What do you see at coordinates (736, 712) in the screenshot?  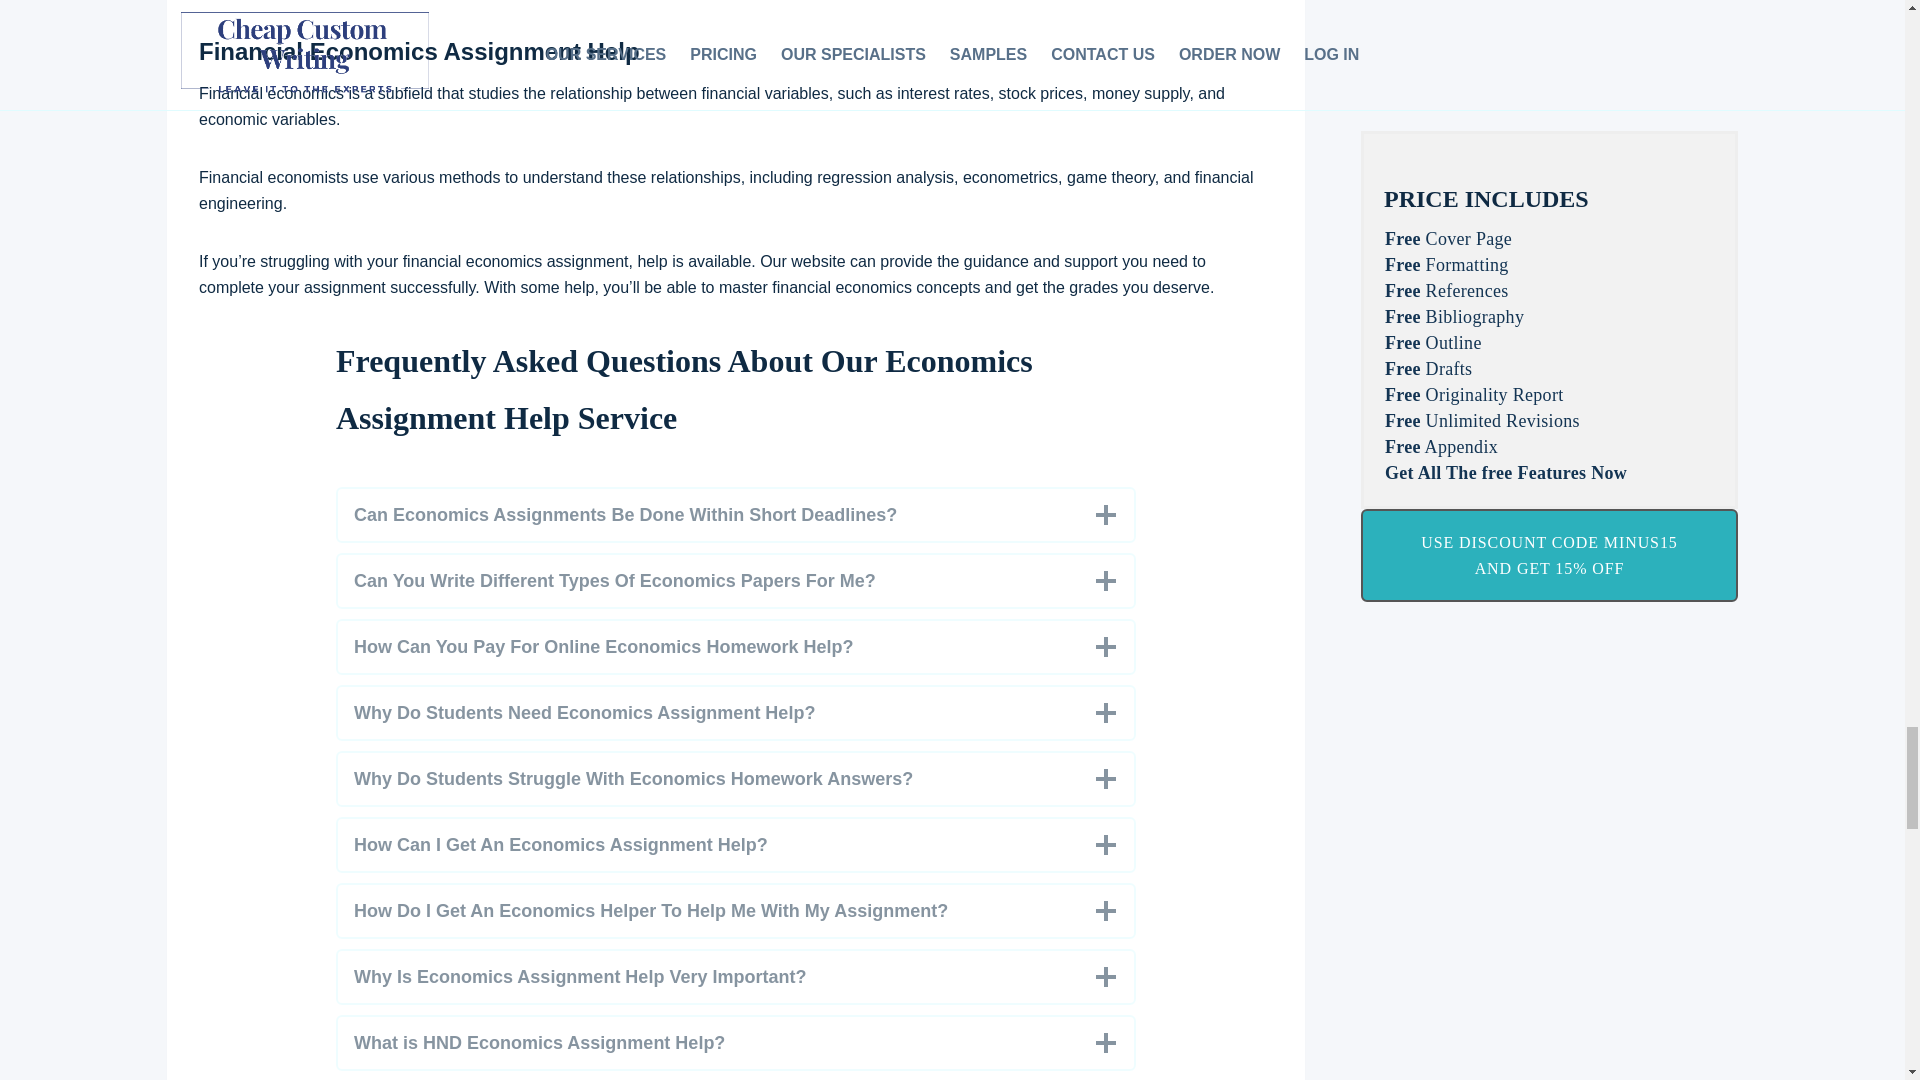 I see `Why Do Students Need Economics Assignment Help?` at bounding box center [736, 712].